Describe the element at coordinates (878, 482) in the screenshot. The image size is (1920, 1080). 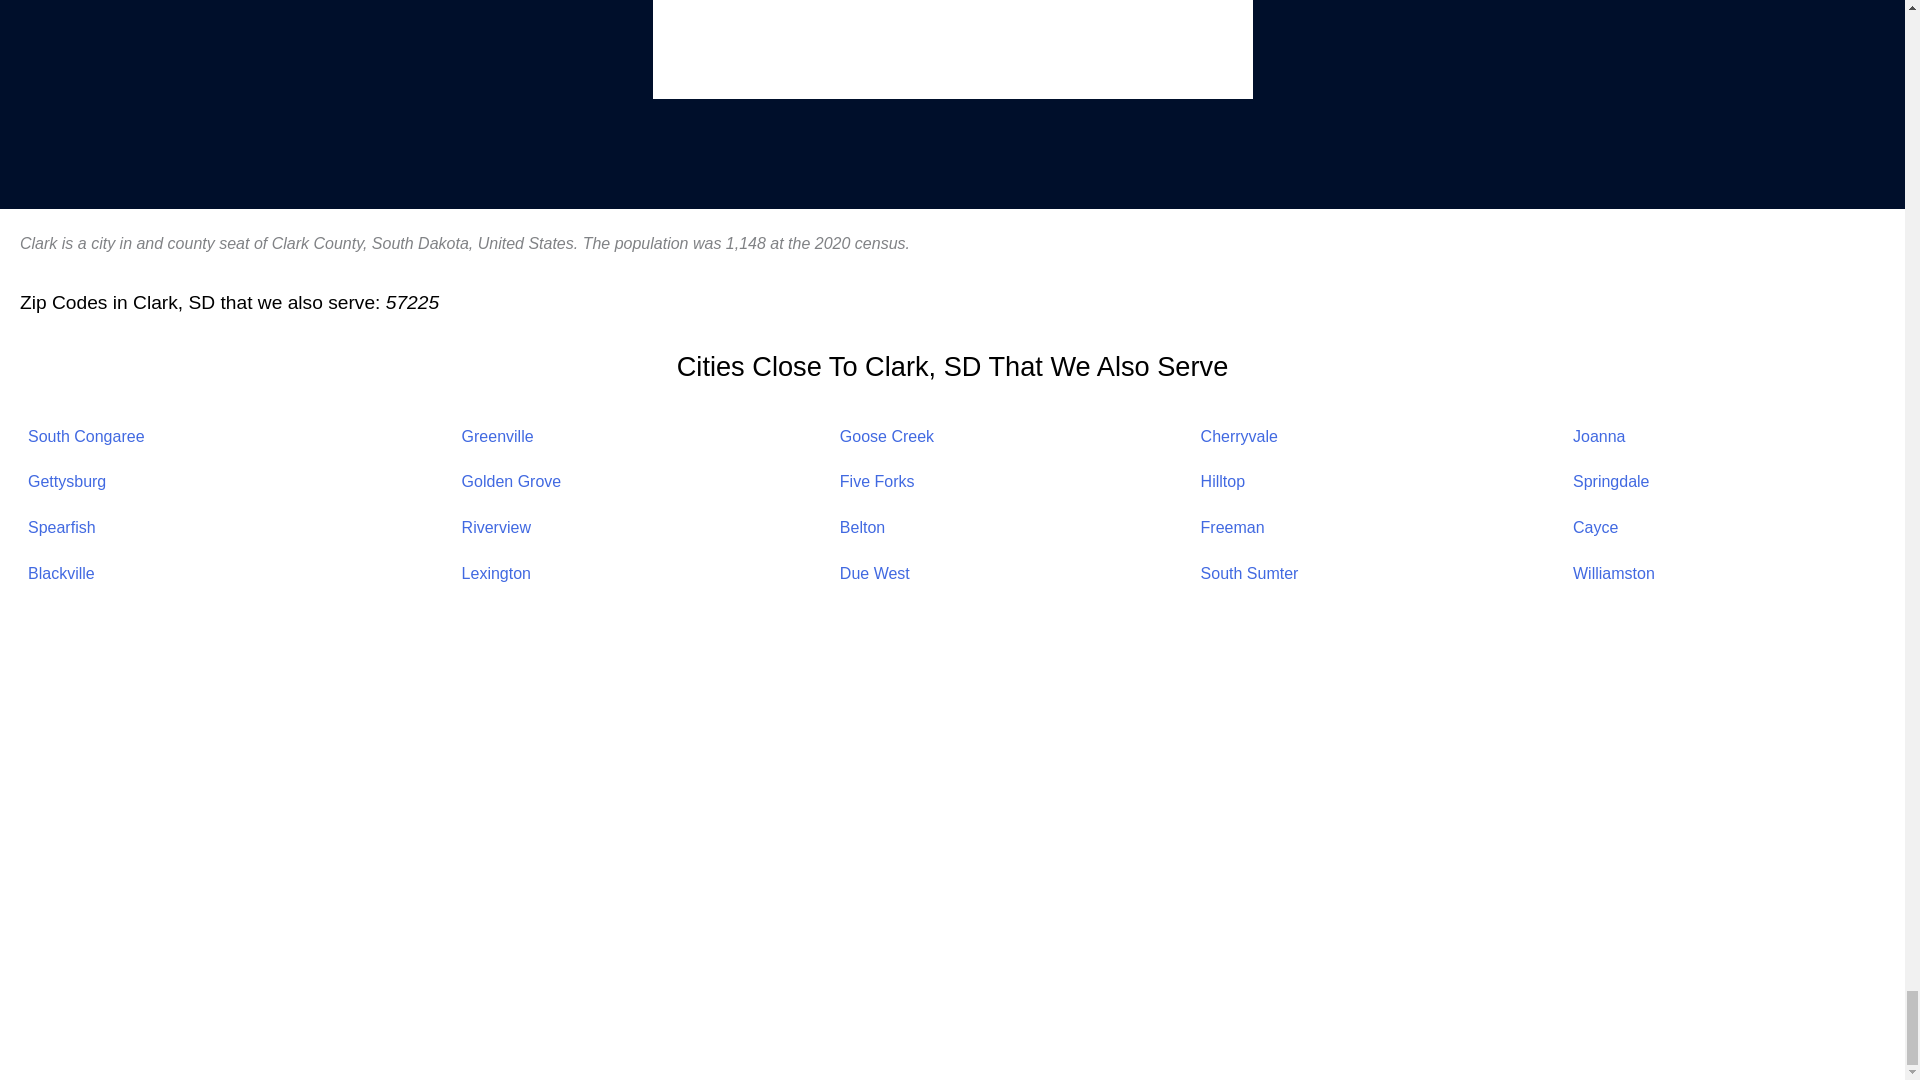
I see `Five Forks` at that location.